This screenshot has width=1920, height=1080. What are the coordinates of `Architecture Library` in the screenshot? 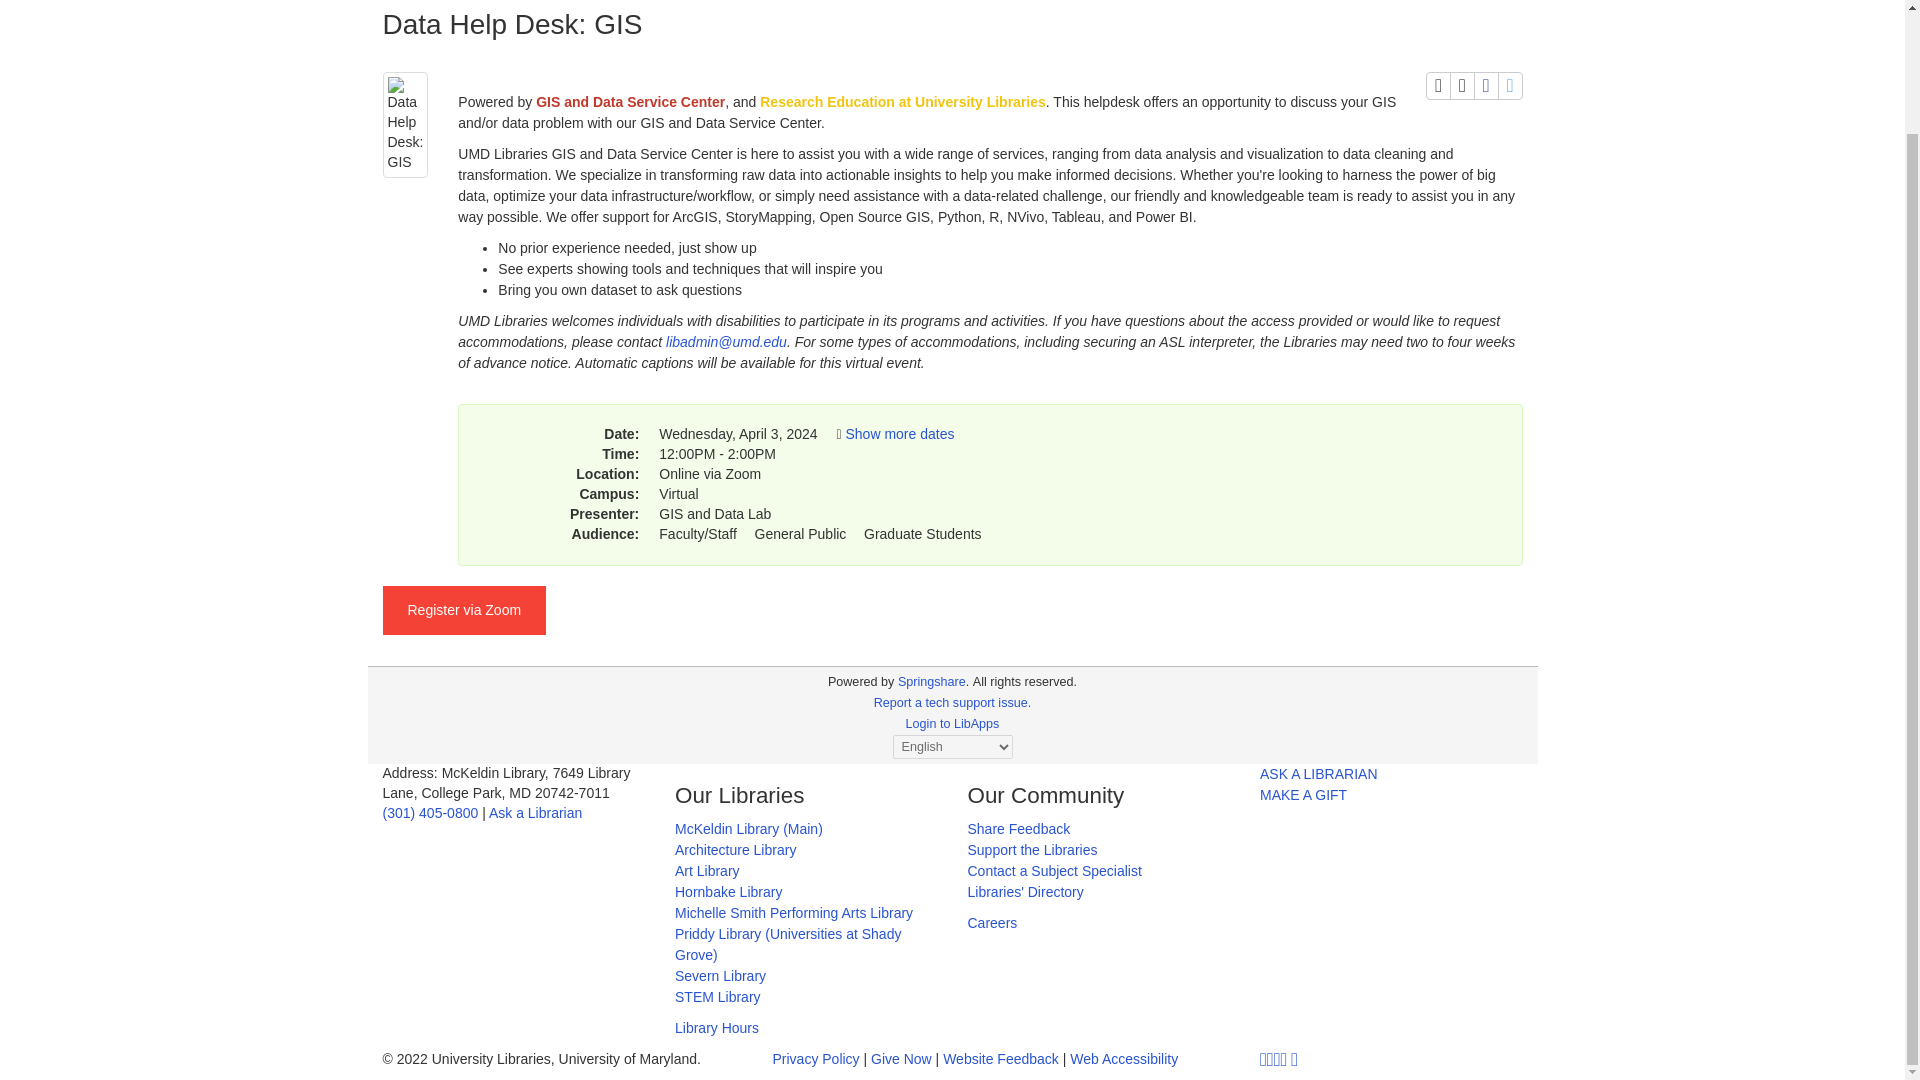 It's located at (736, 850).